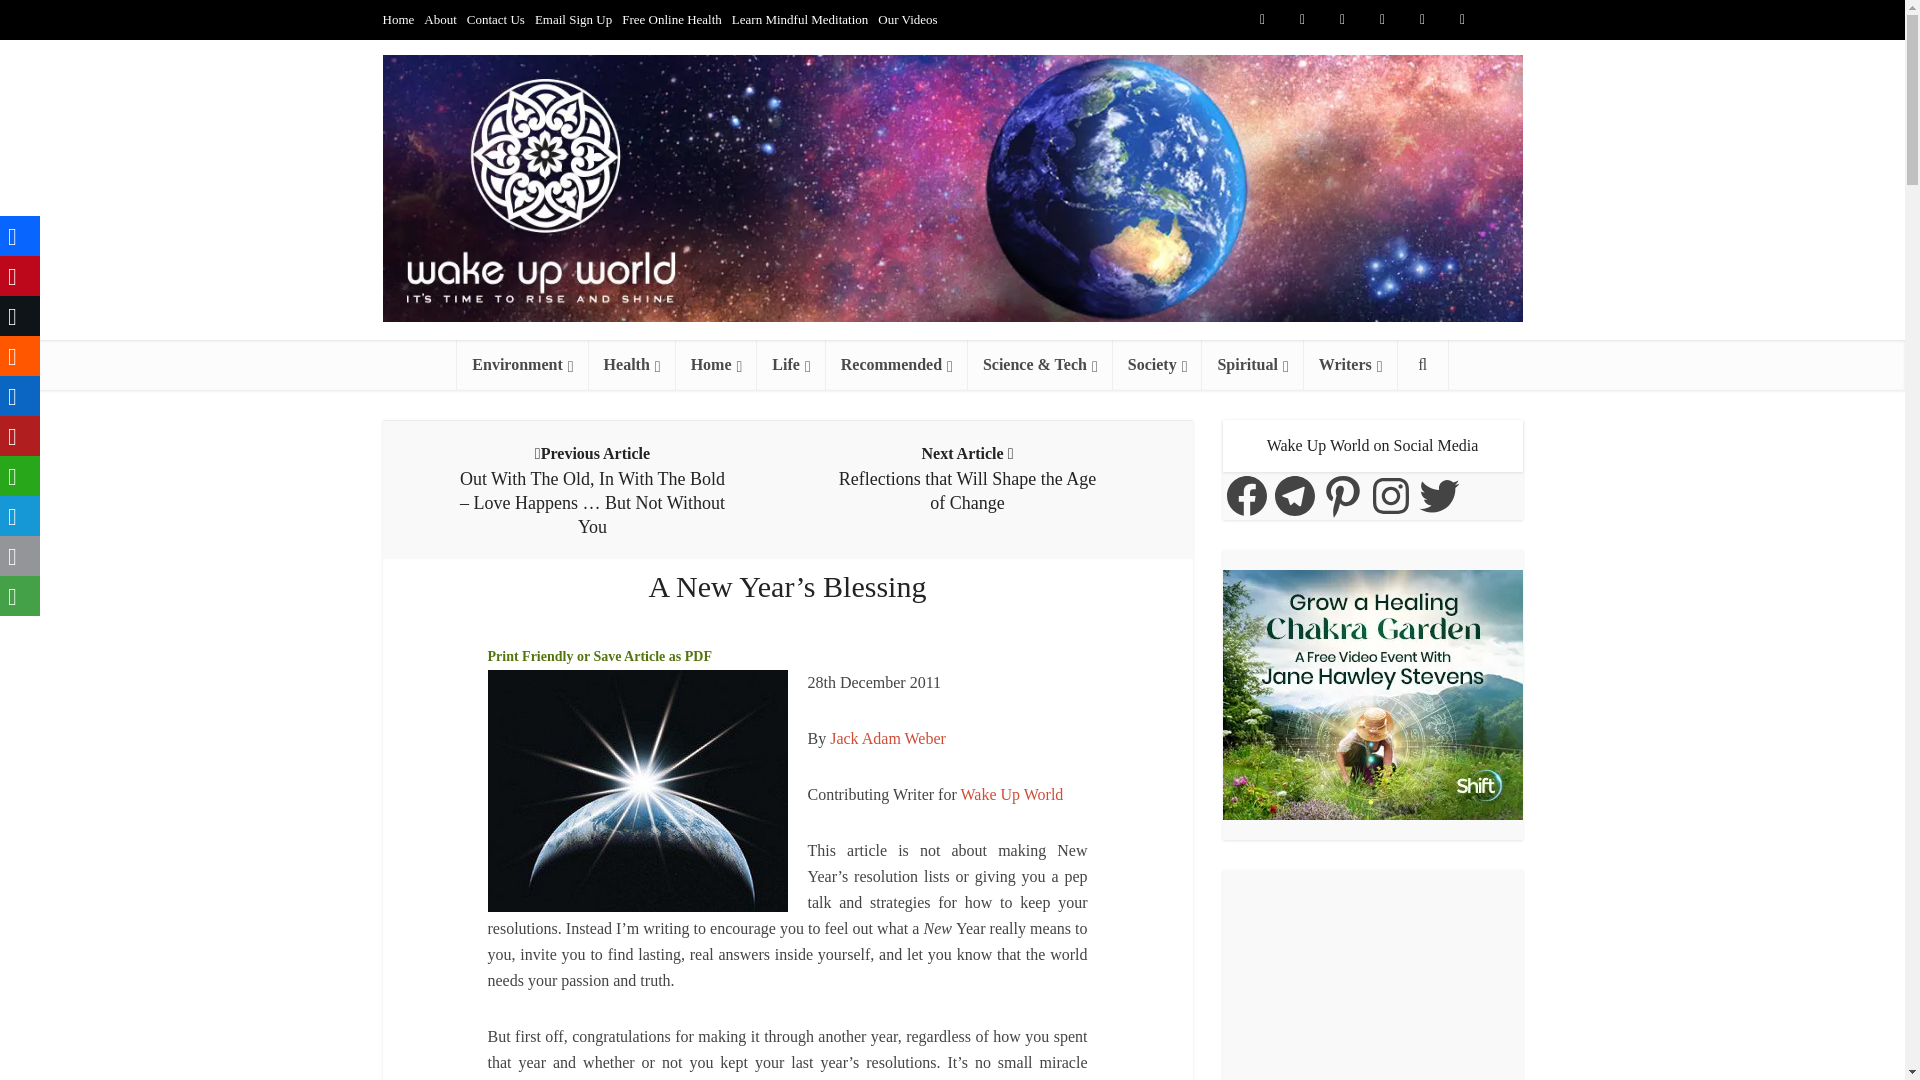 Image resolution: width=1920 pixels, height=1080 pixels. What do you see at coordinates (632, 364) in the screenshot?
I see `Health` at bounding box center [632, 364].